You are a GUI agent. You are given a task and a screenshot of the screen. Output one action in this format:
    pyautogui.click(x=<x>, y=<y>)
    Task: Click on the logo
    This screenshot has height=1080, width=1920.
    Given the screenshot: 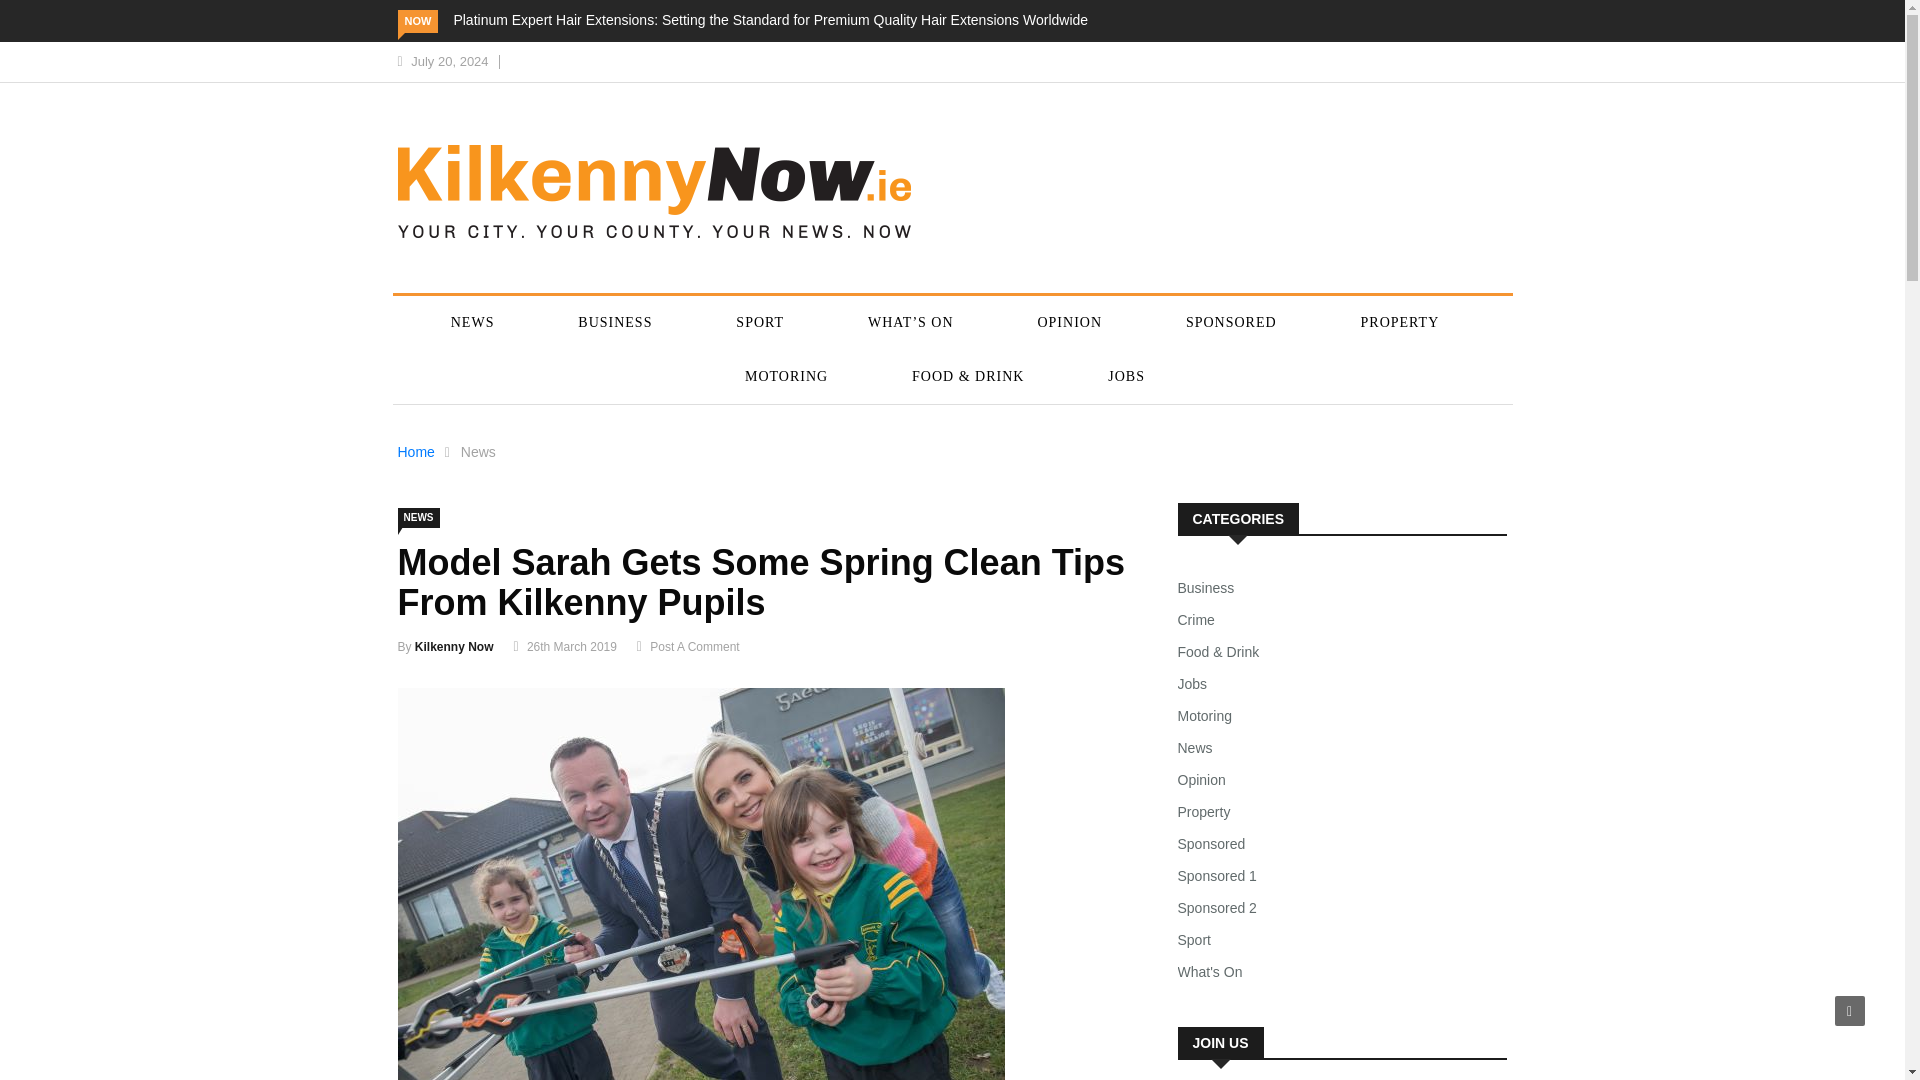 What is the action you would take?
    pyautogui.click(x=654, y=190)
    